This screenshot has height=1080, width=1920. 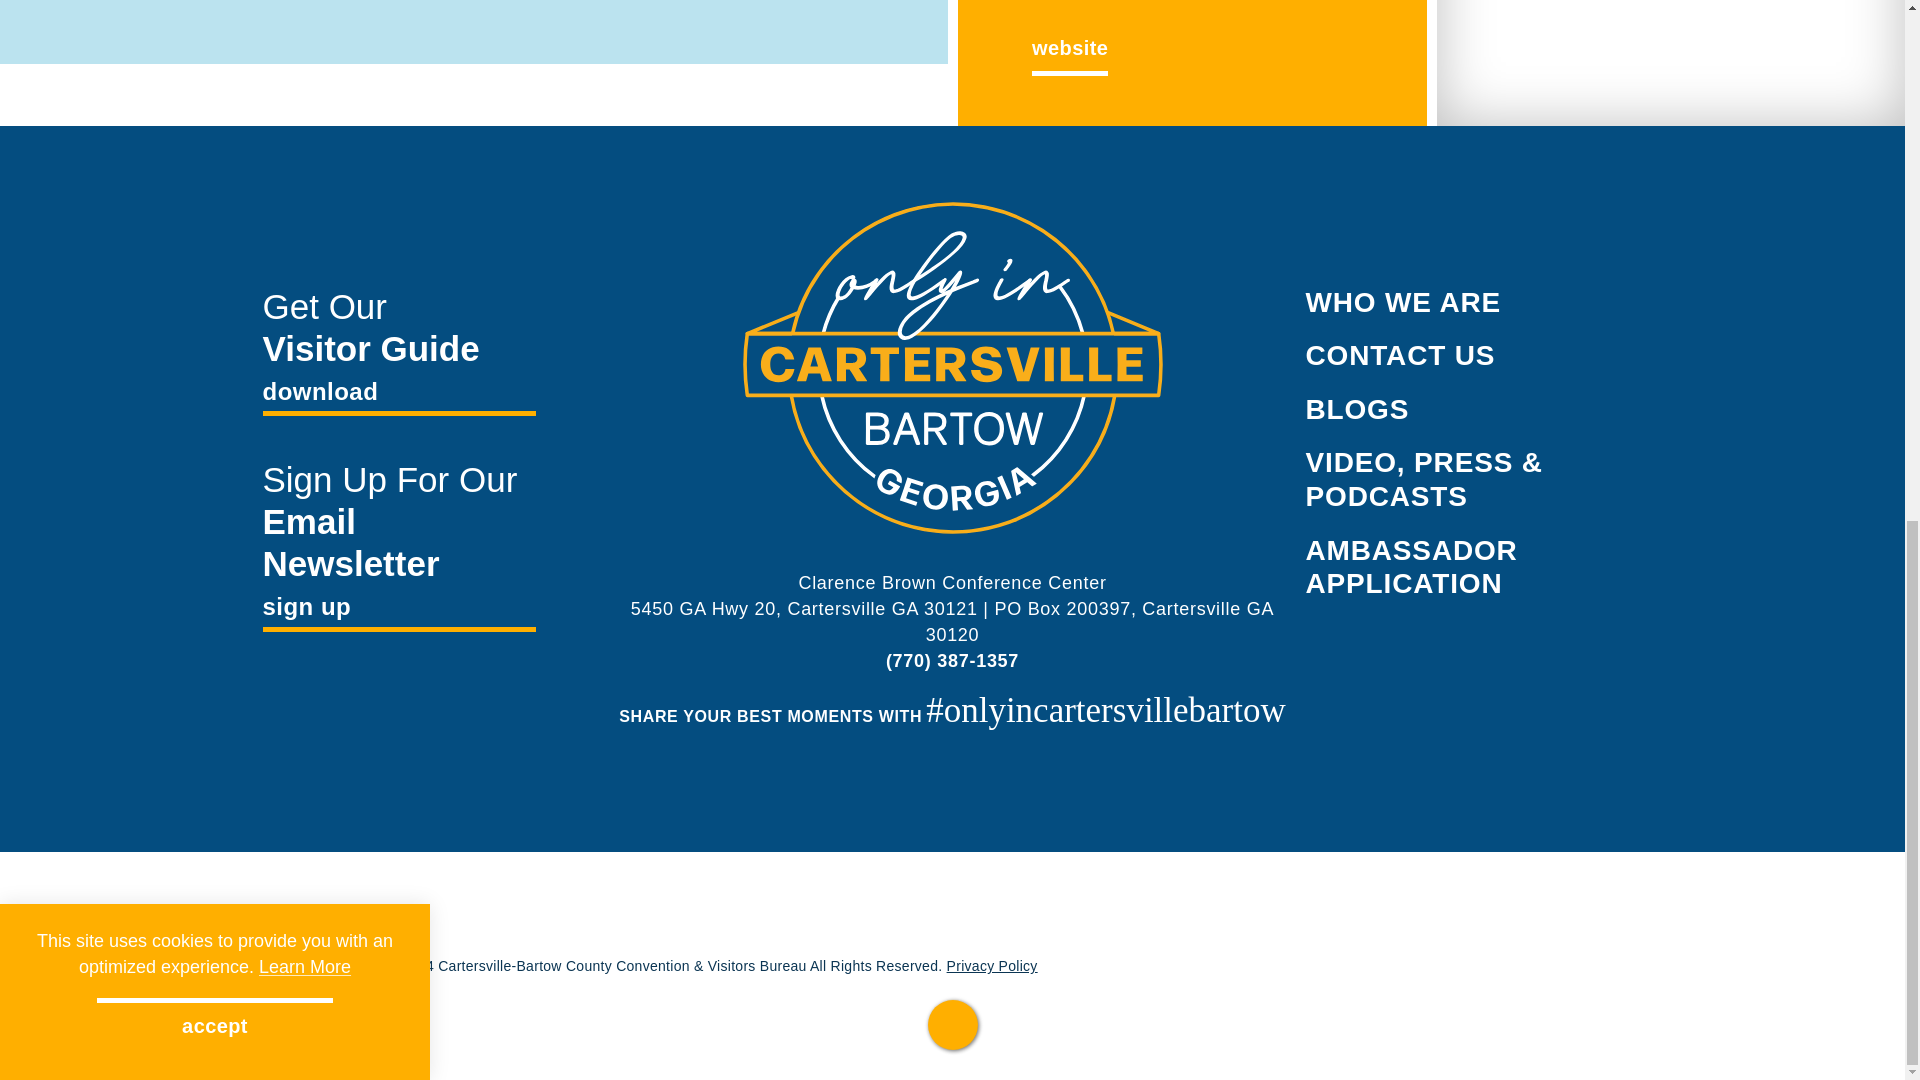 What do you see at coordinates (1400, 356) in the screenshot?
I see `CONTACT US` at bounding box center [1400, 356].